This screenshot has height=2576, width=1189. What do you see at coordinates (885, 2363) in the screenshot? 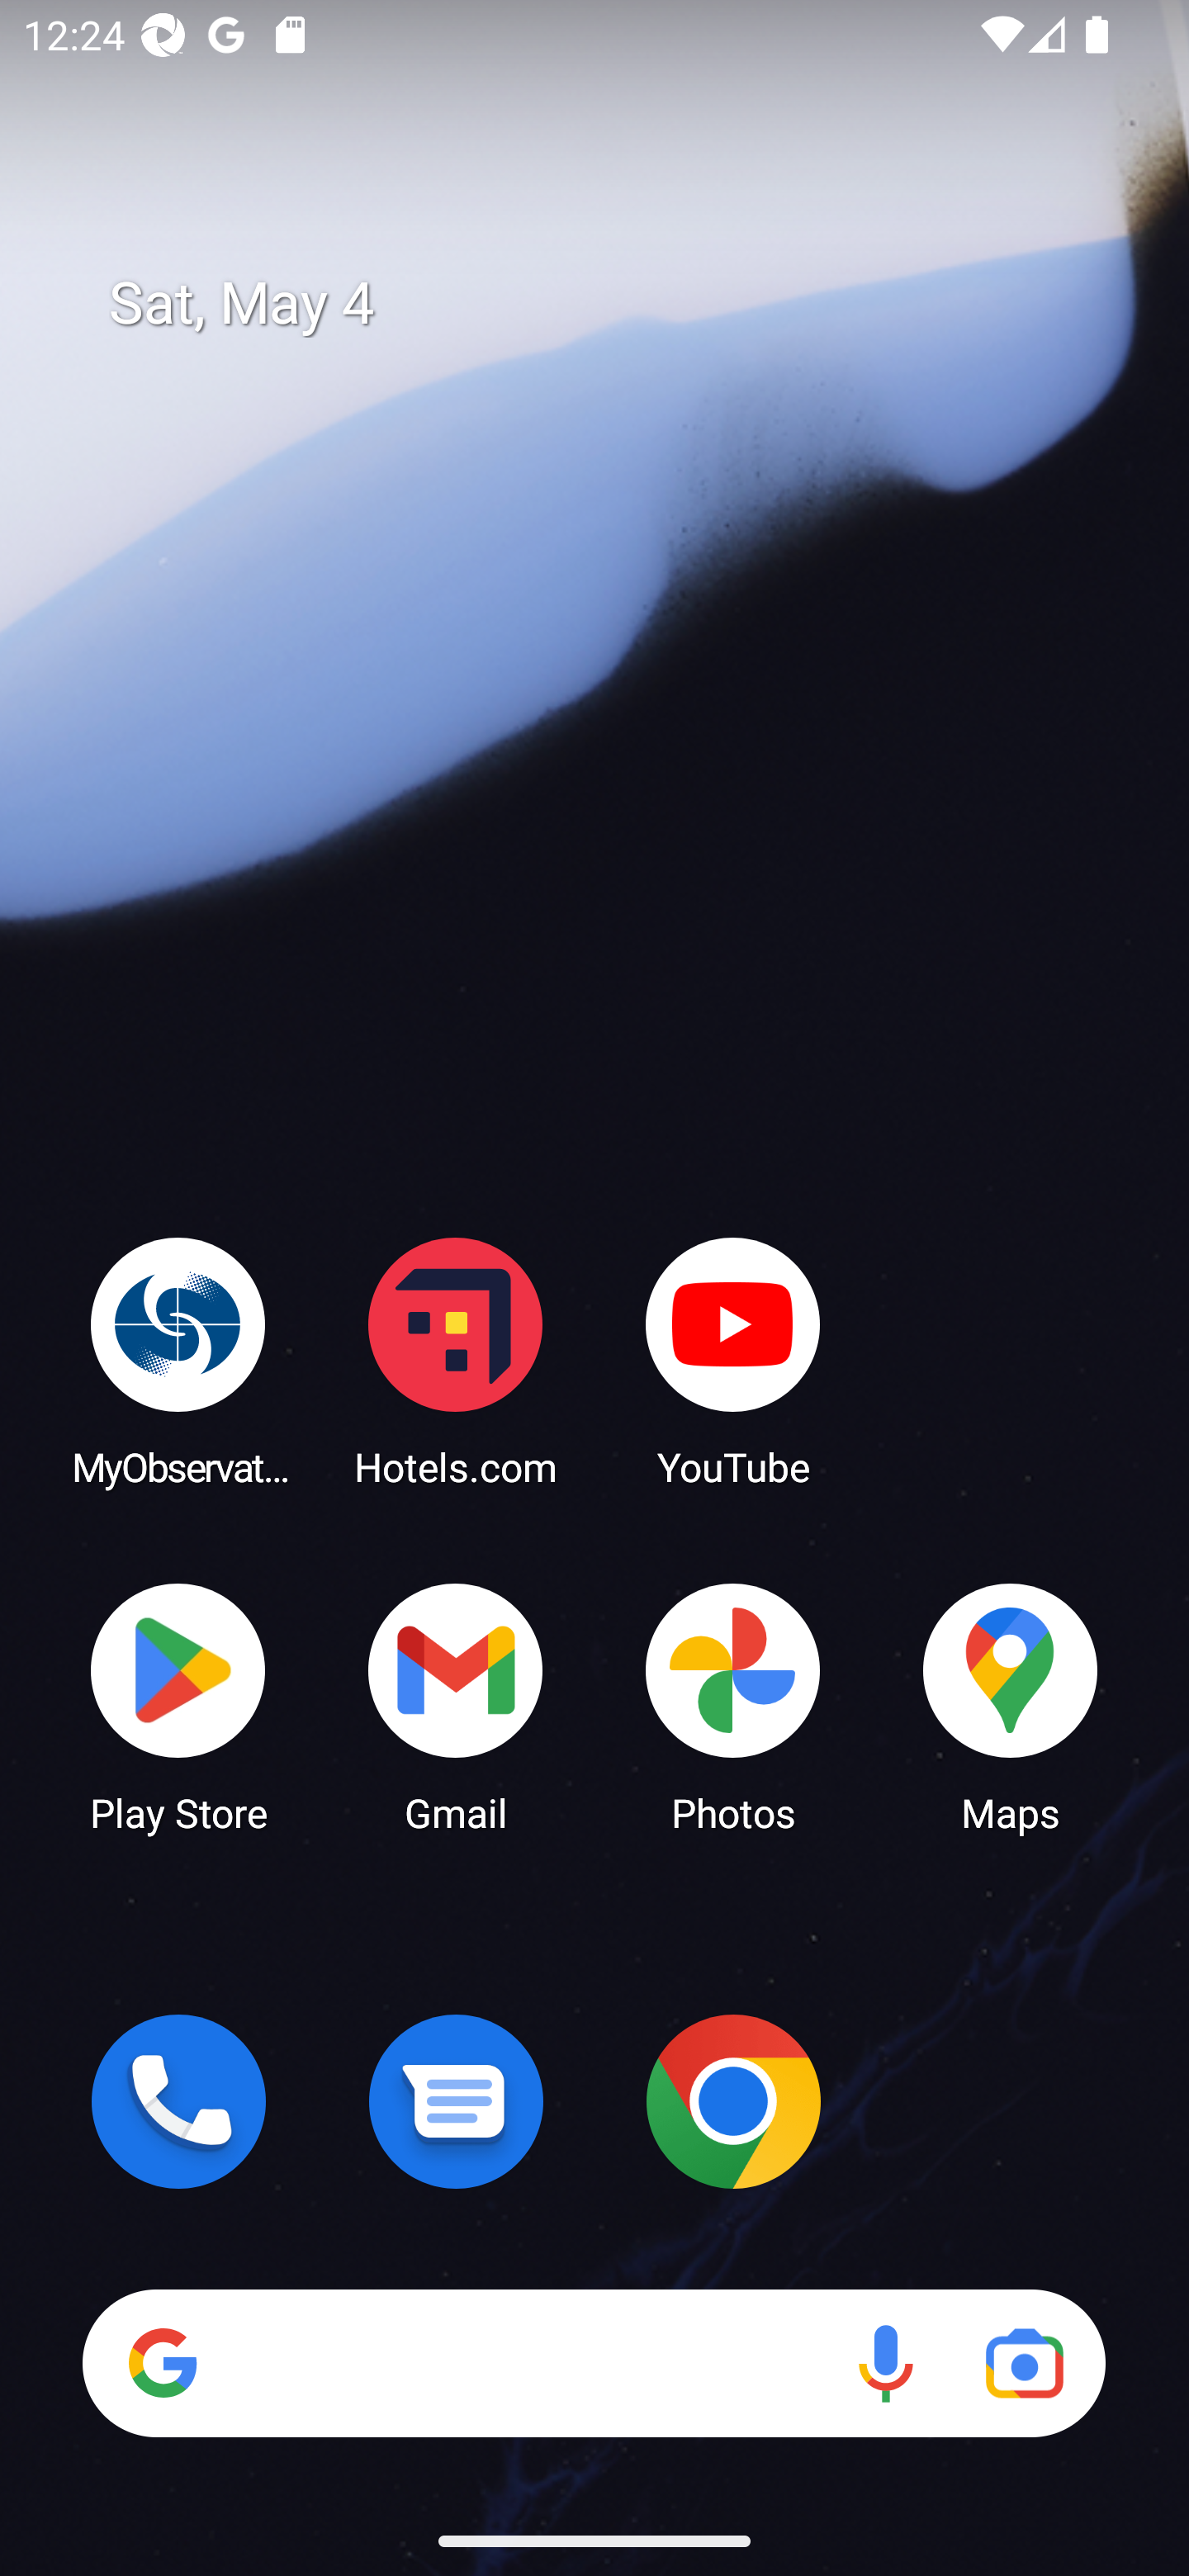
I see `Voice search` at bounding box center [885, 2363].